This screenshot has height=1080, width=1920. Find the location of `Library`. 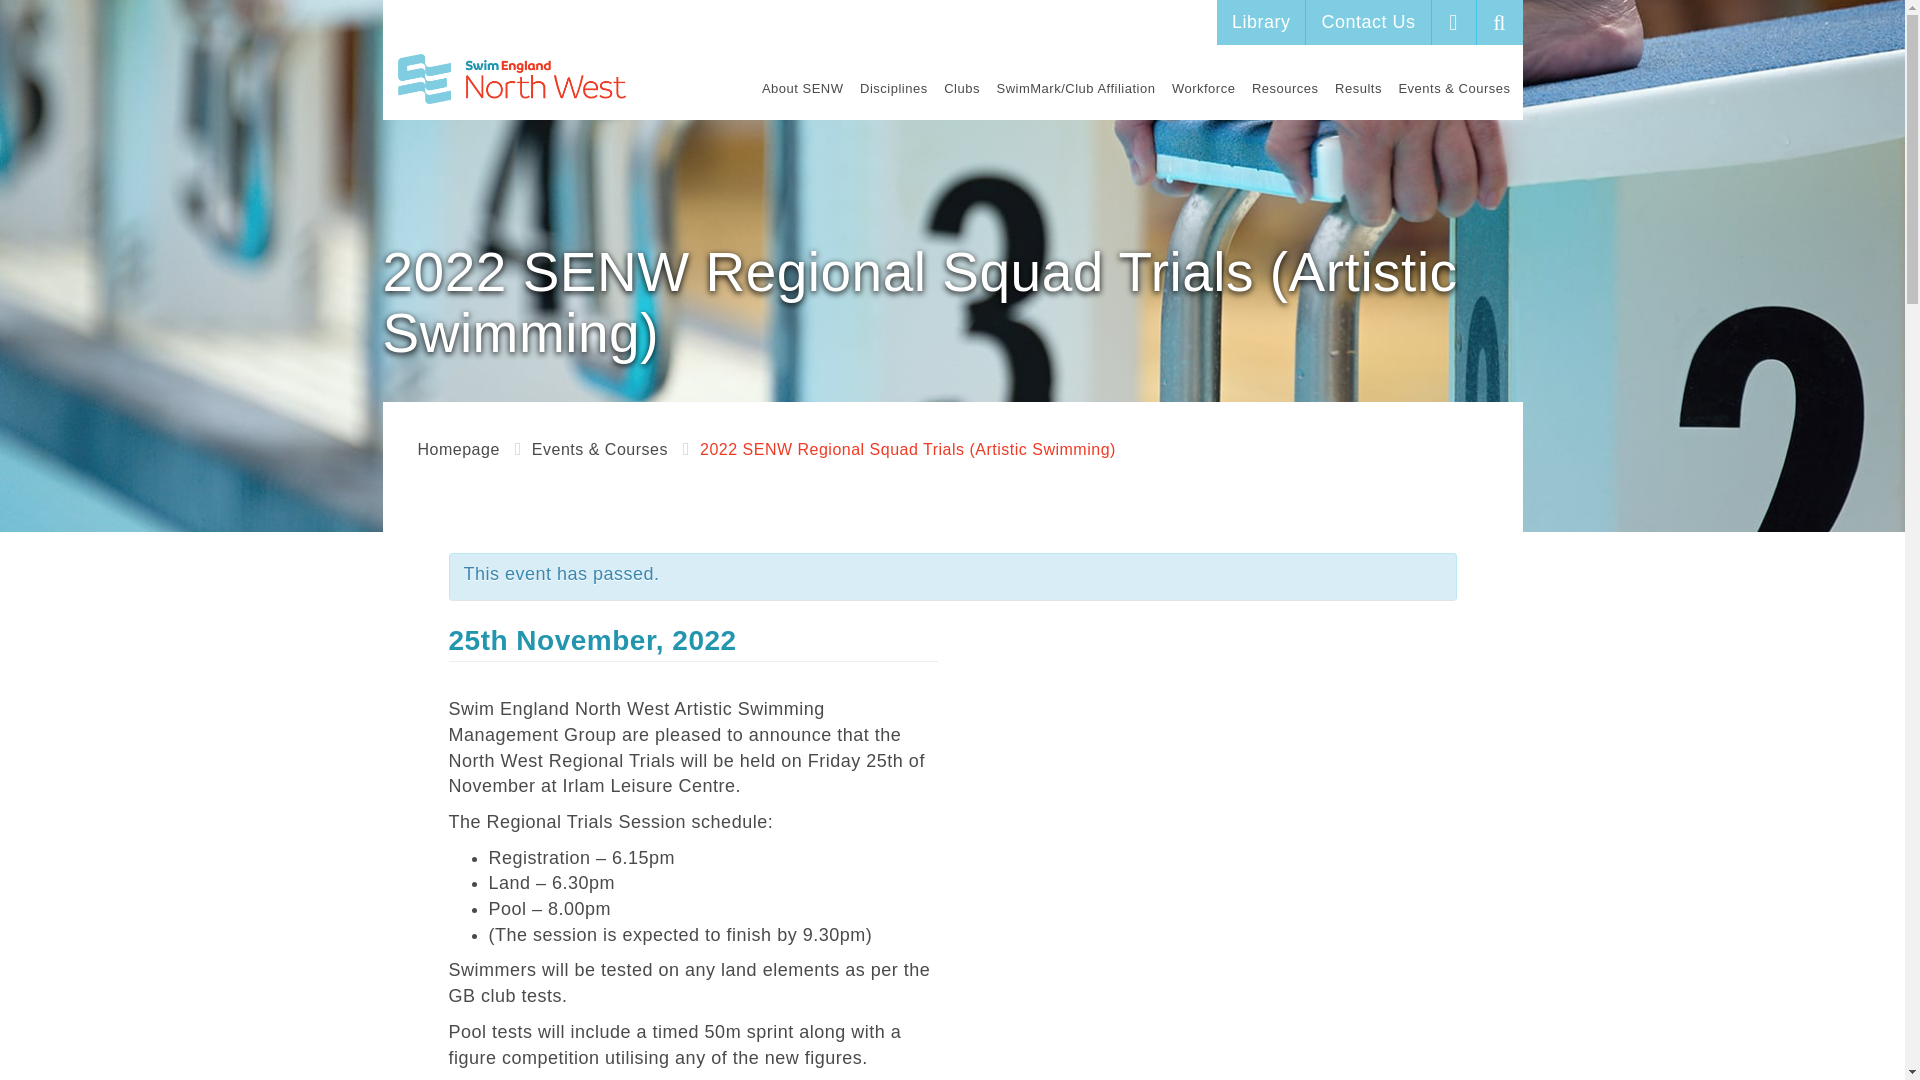

Library is located at coordinates (1262, 22).